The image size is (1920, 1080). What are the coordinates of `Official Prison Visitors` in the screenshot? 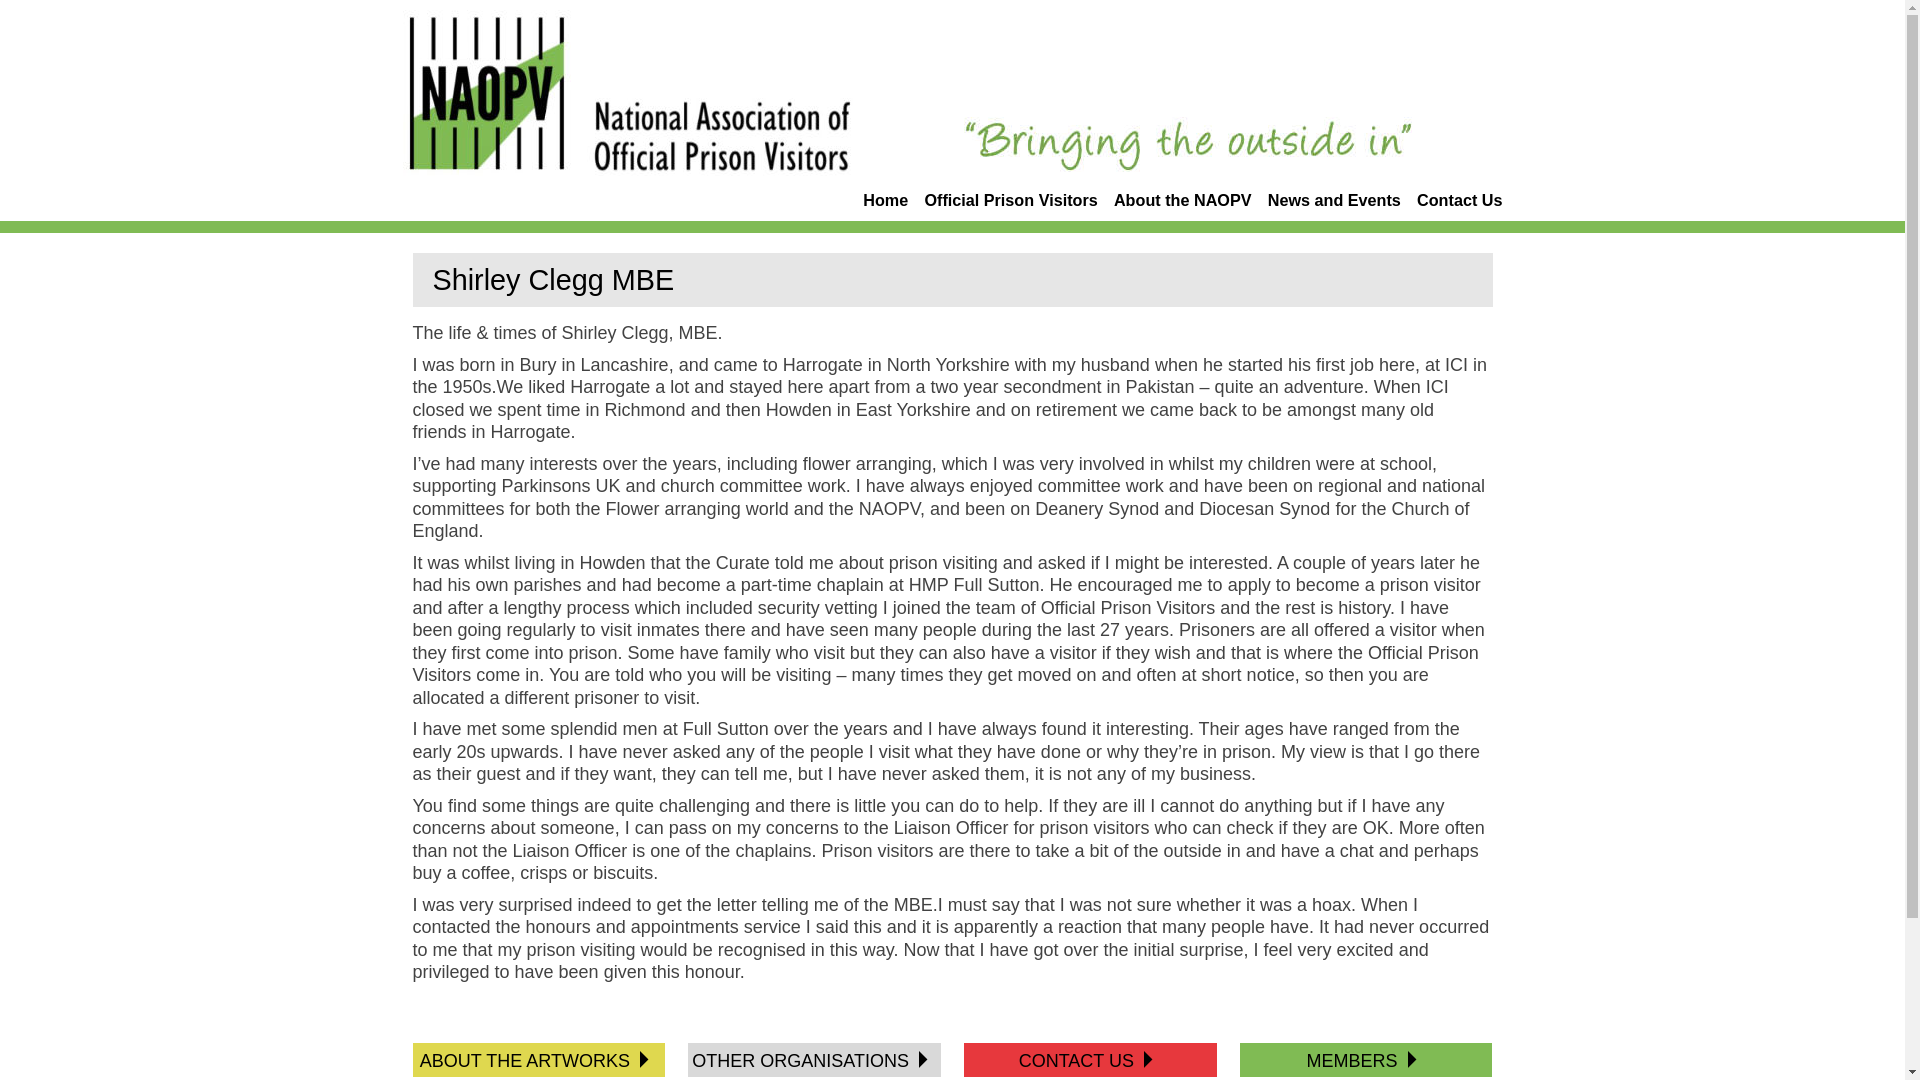 It's located at (1010, 202).